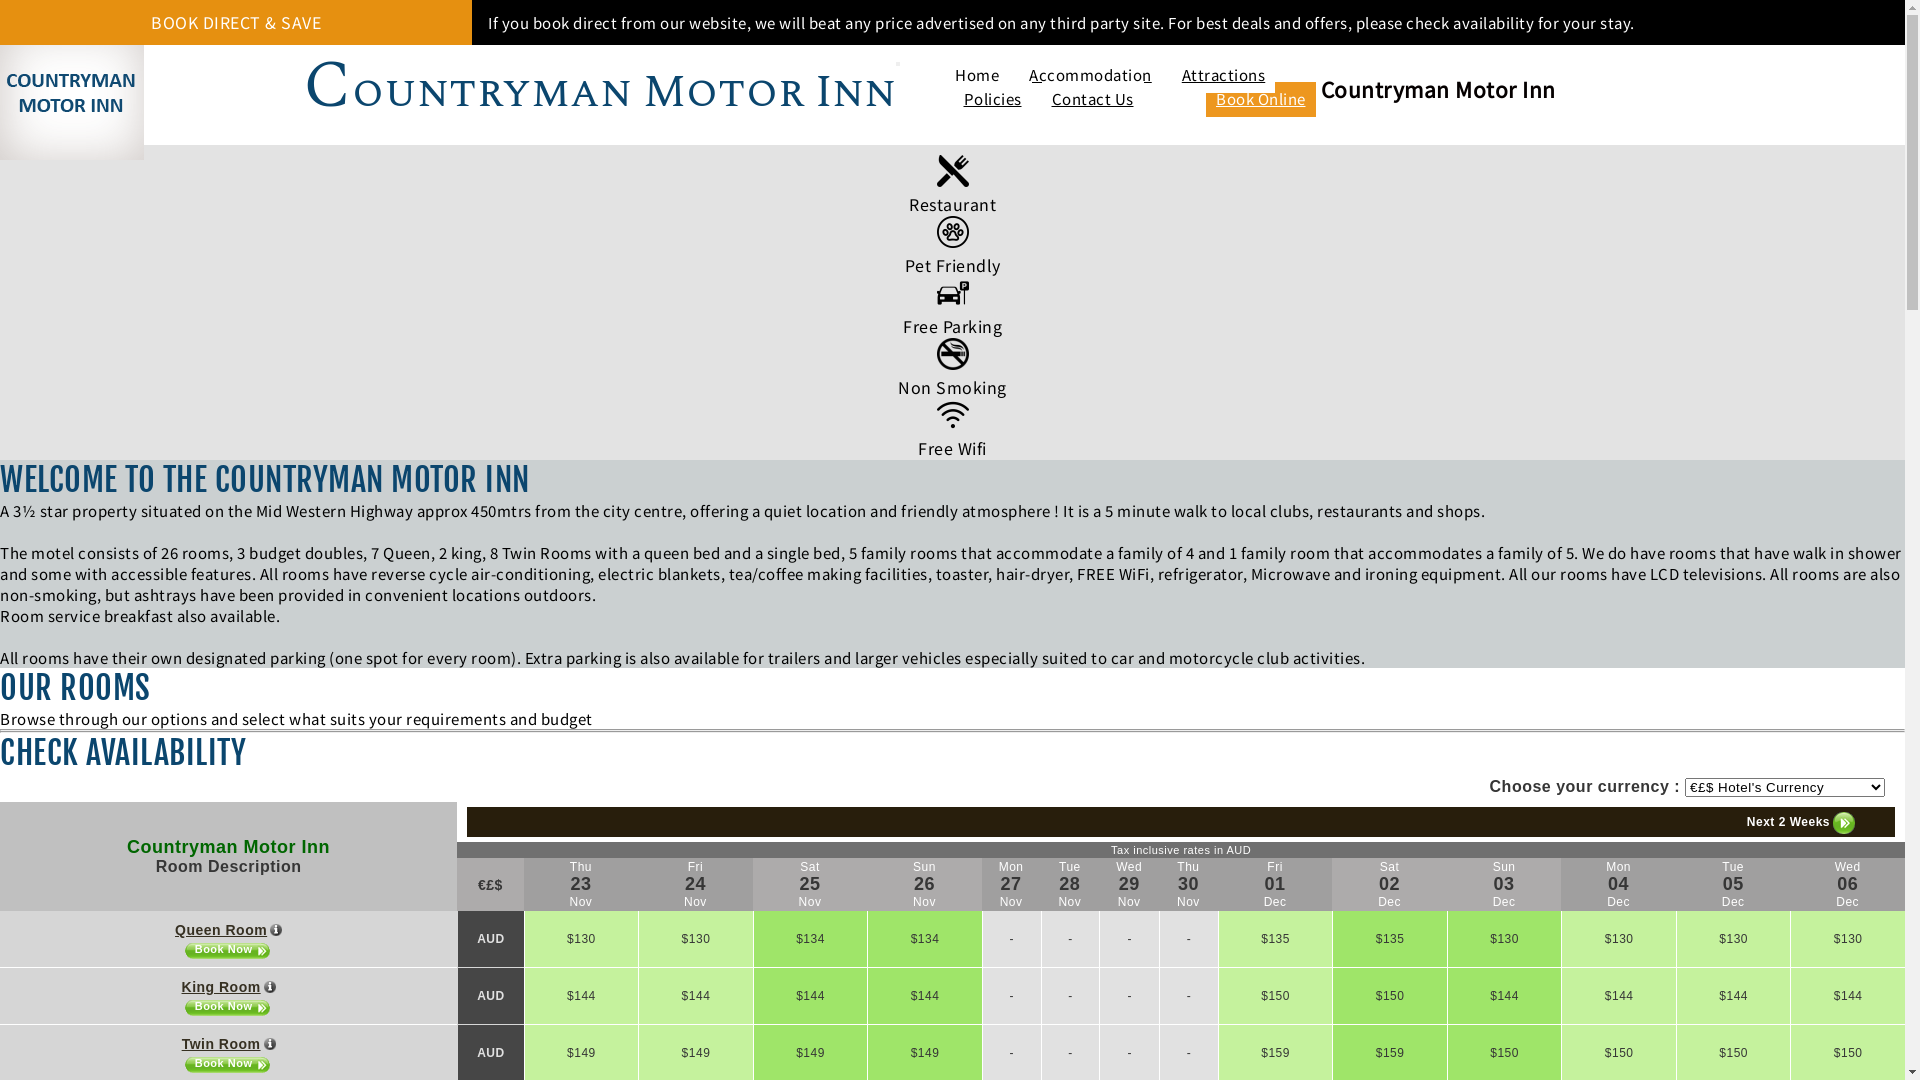 The width and height of the screenshot is (1920, 1080). What do you see at coordinates (925, 996) in the screenshot?
I see `$144` at bounding box center [925, 996].